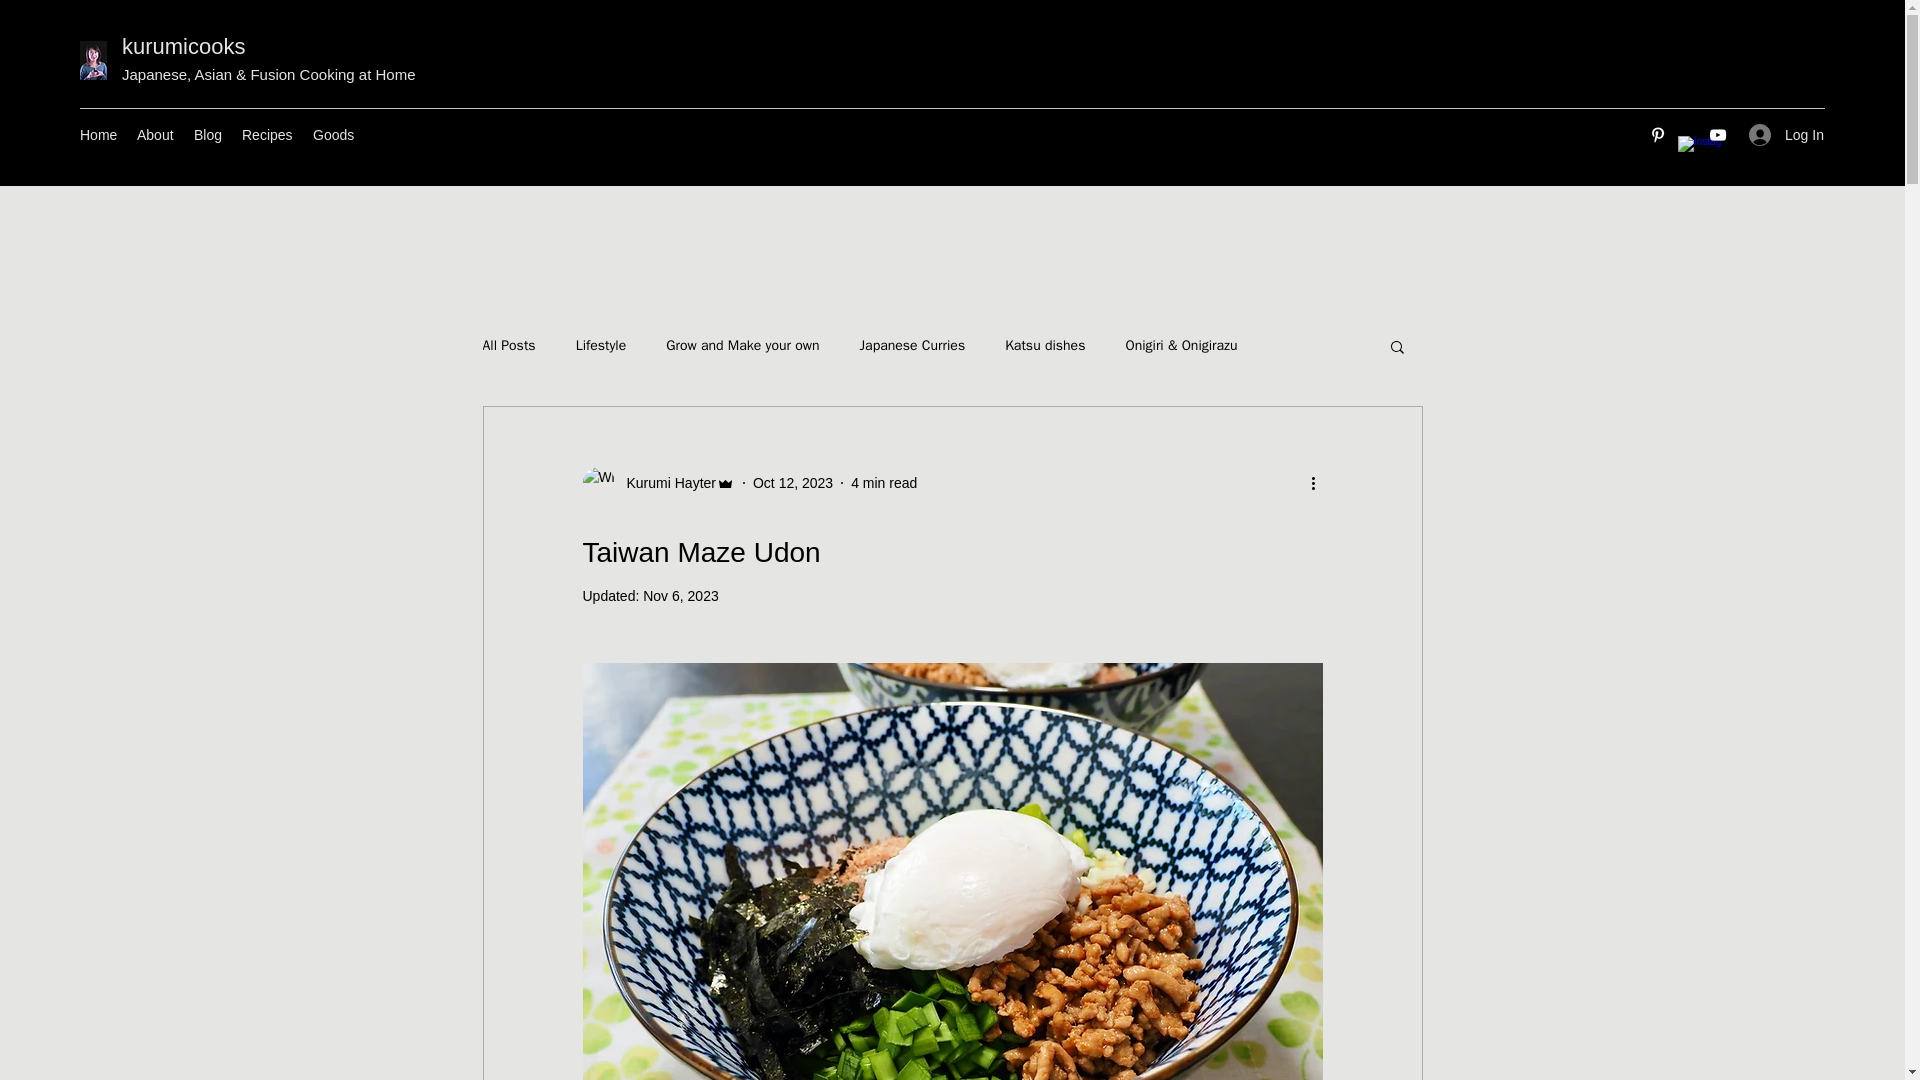 The image size is (1920, 1080). What do you see at coordinates (884, 483) in the screenshot?
I see `4 min read` at bounding box center [884, 483].